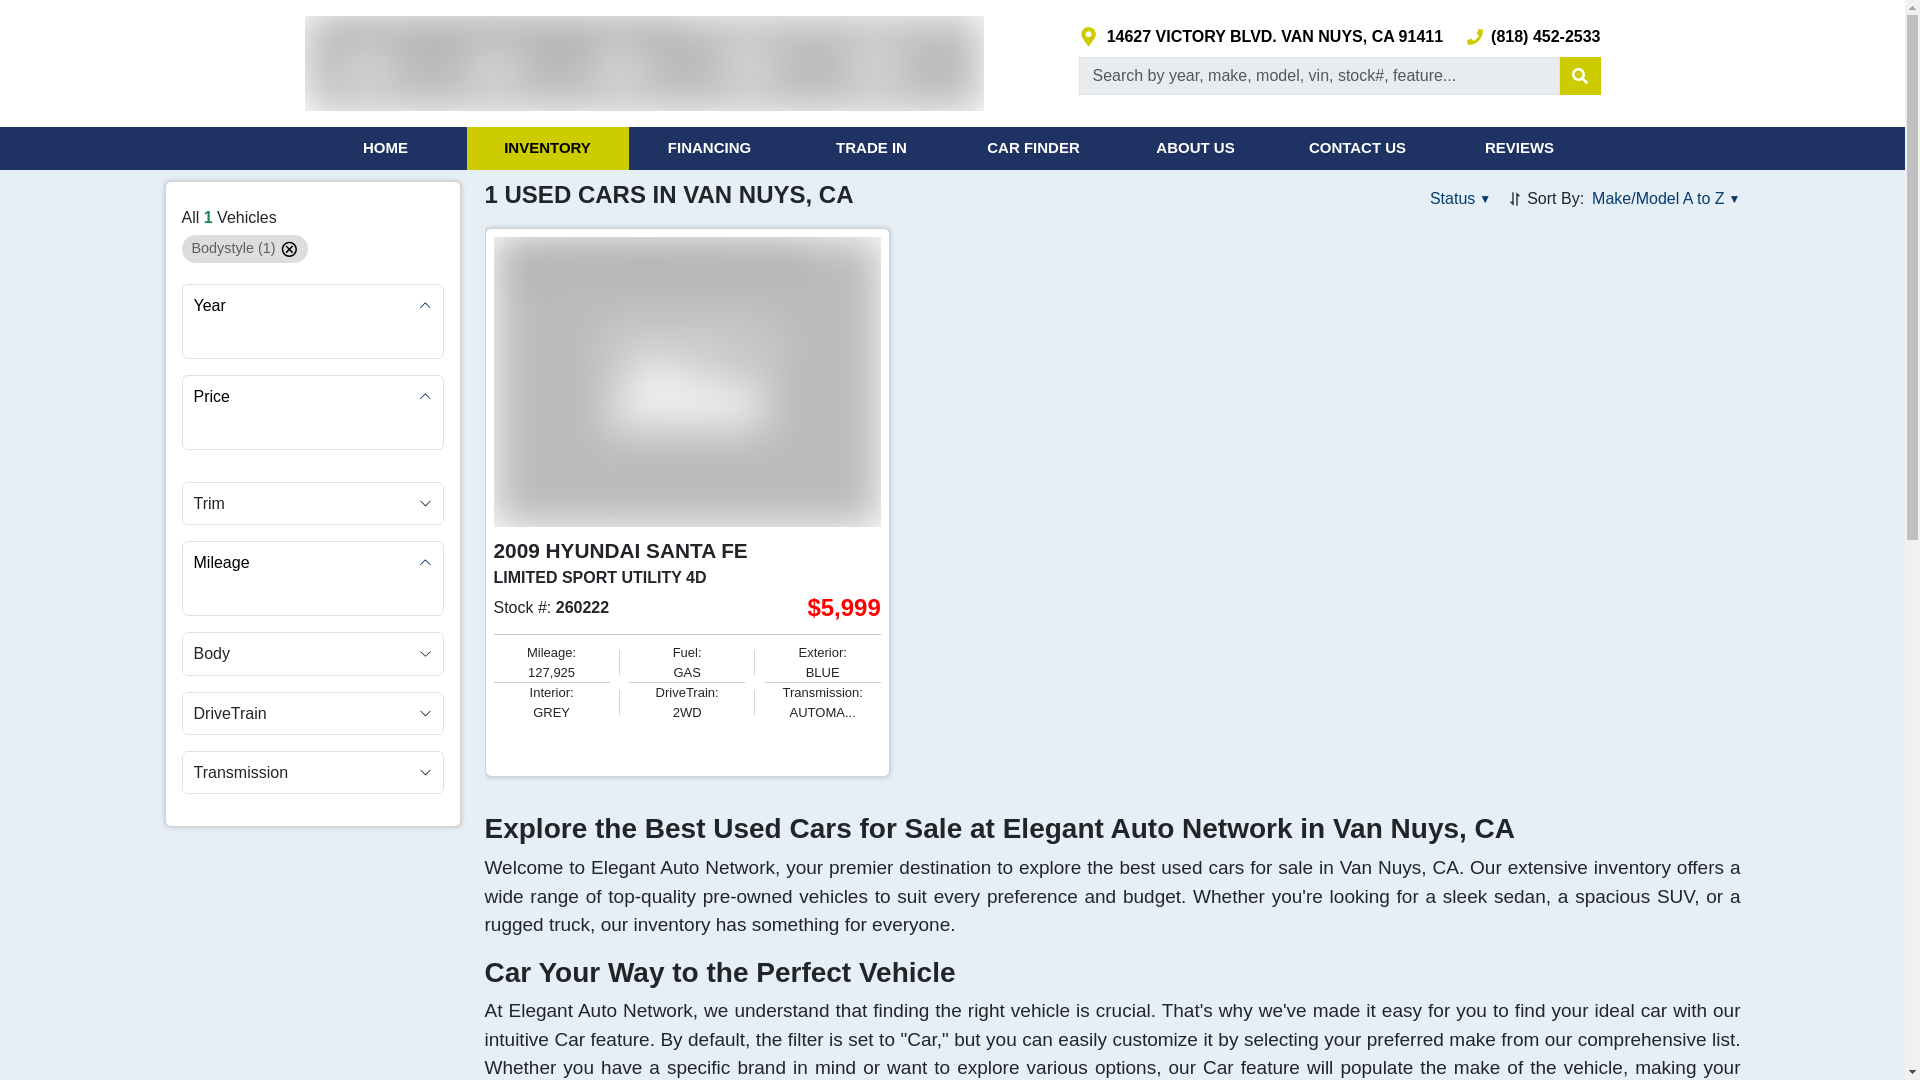  I want to click on ABOUT US, so click(1194, 148).